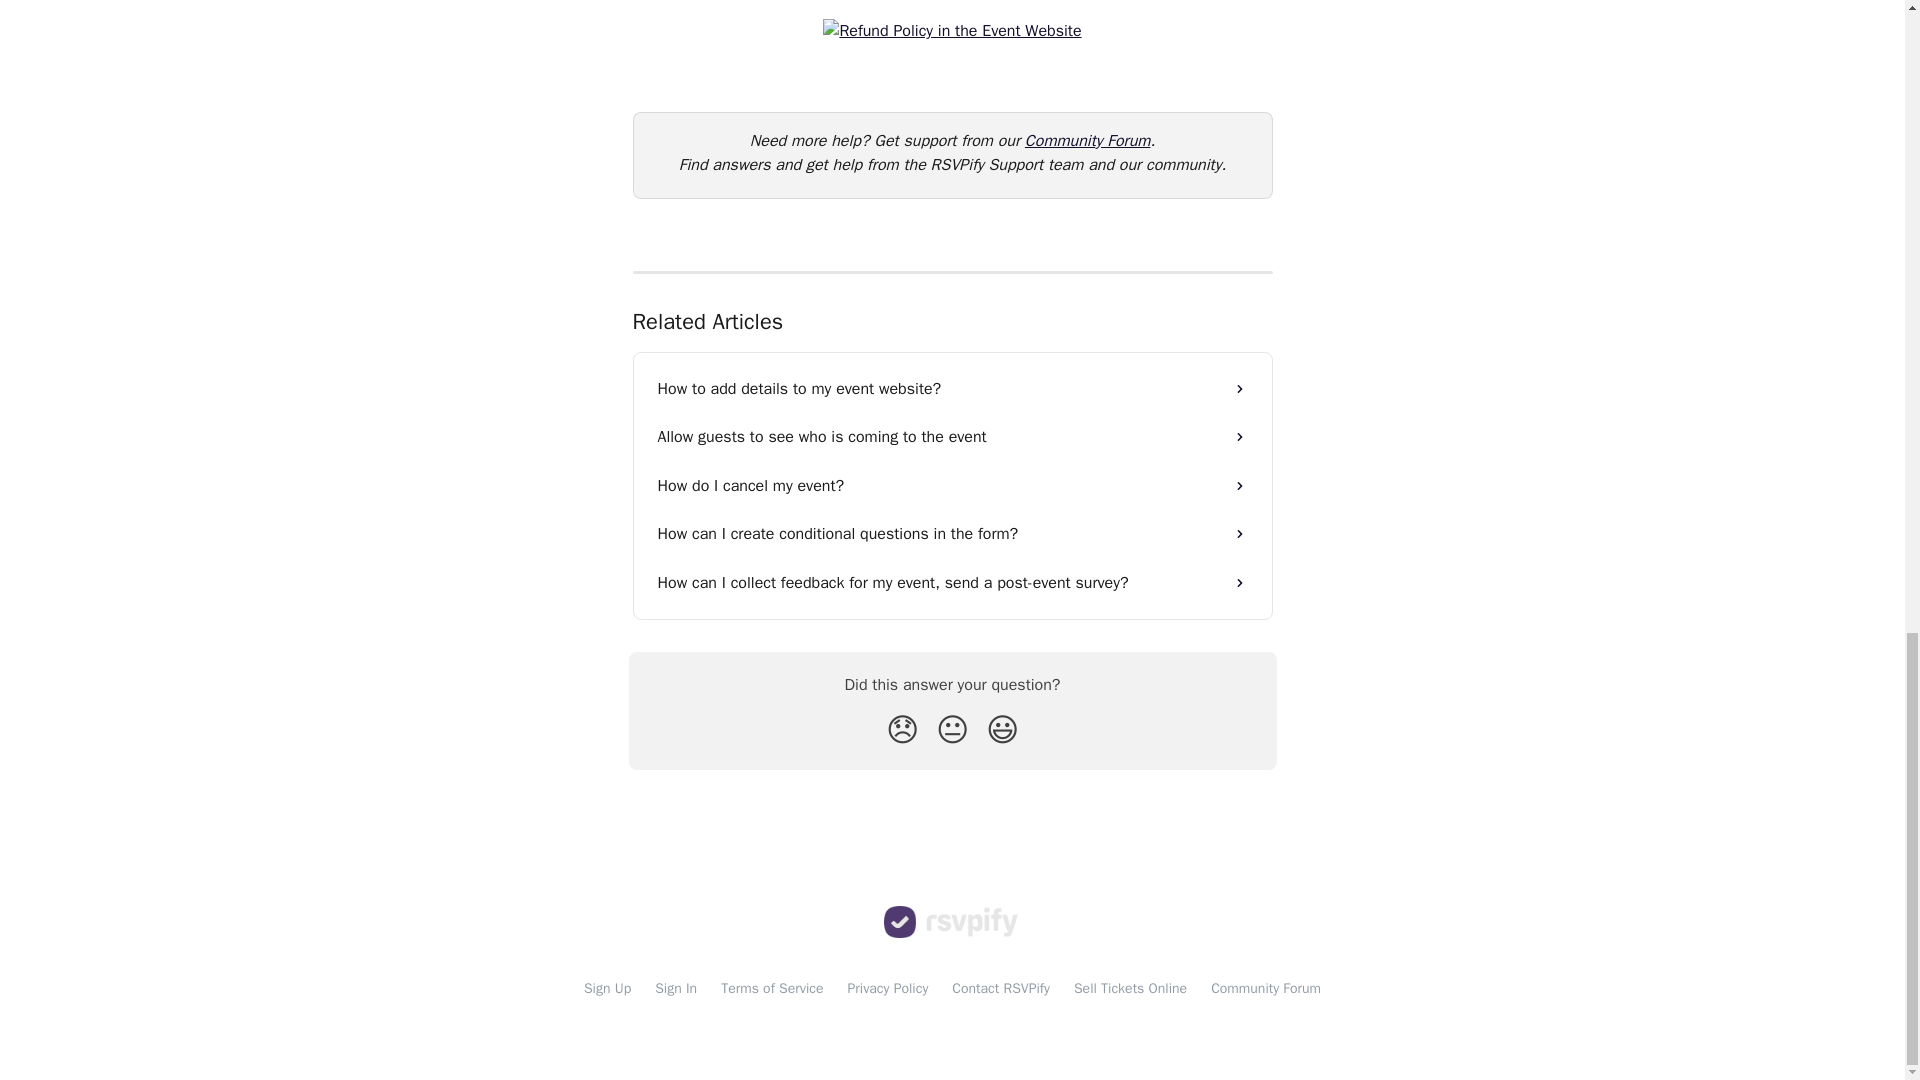 This screenshot has width=1920, height=1080. I want to click on Community Forum, so click(1088, 140).